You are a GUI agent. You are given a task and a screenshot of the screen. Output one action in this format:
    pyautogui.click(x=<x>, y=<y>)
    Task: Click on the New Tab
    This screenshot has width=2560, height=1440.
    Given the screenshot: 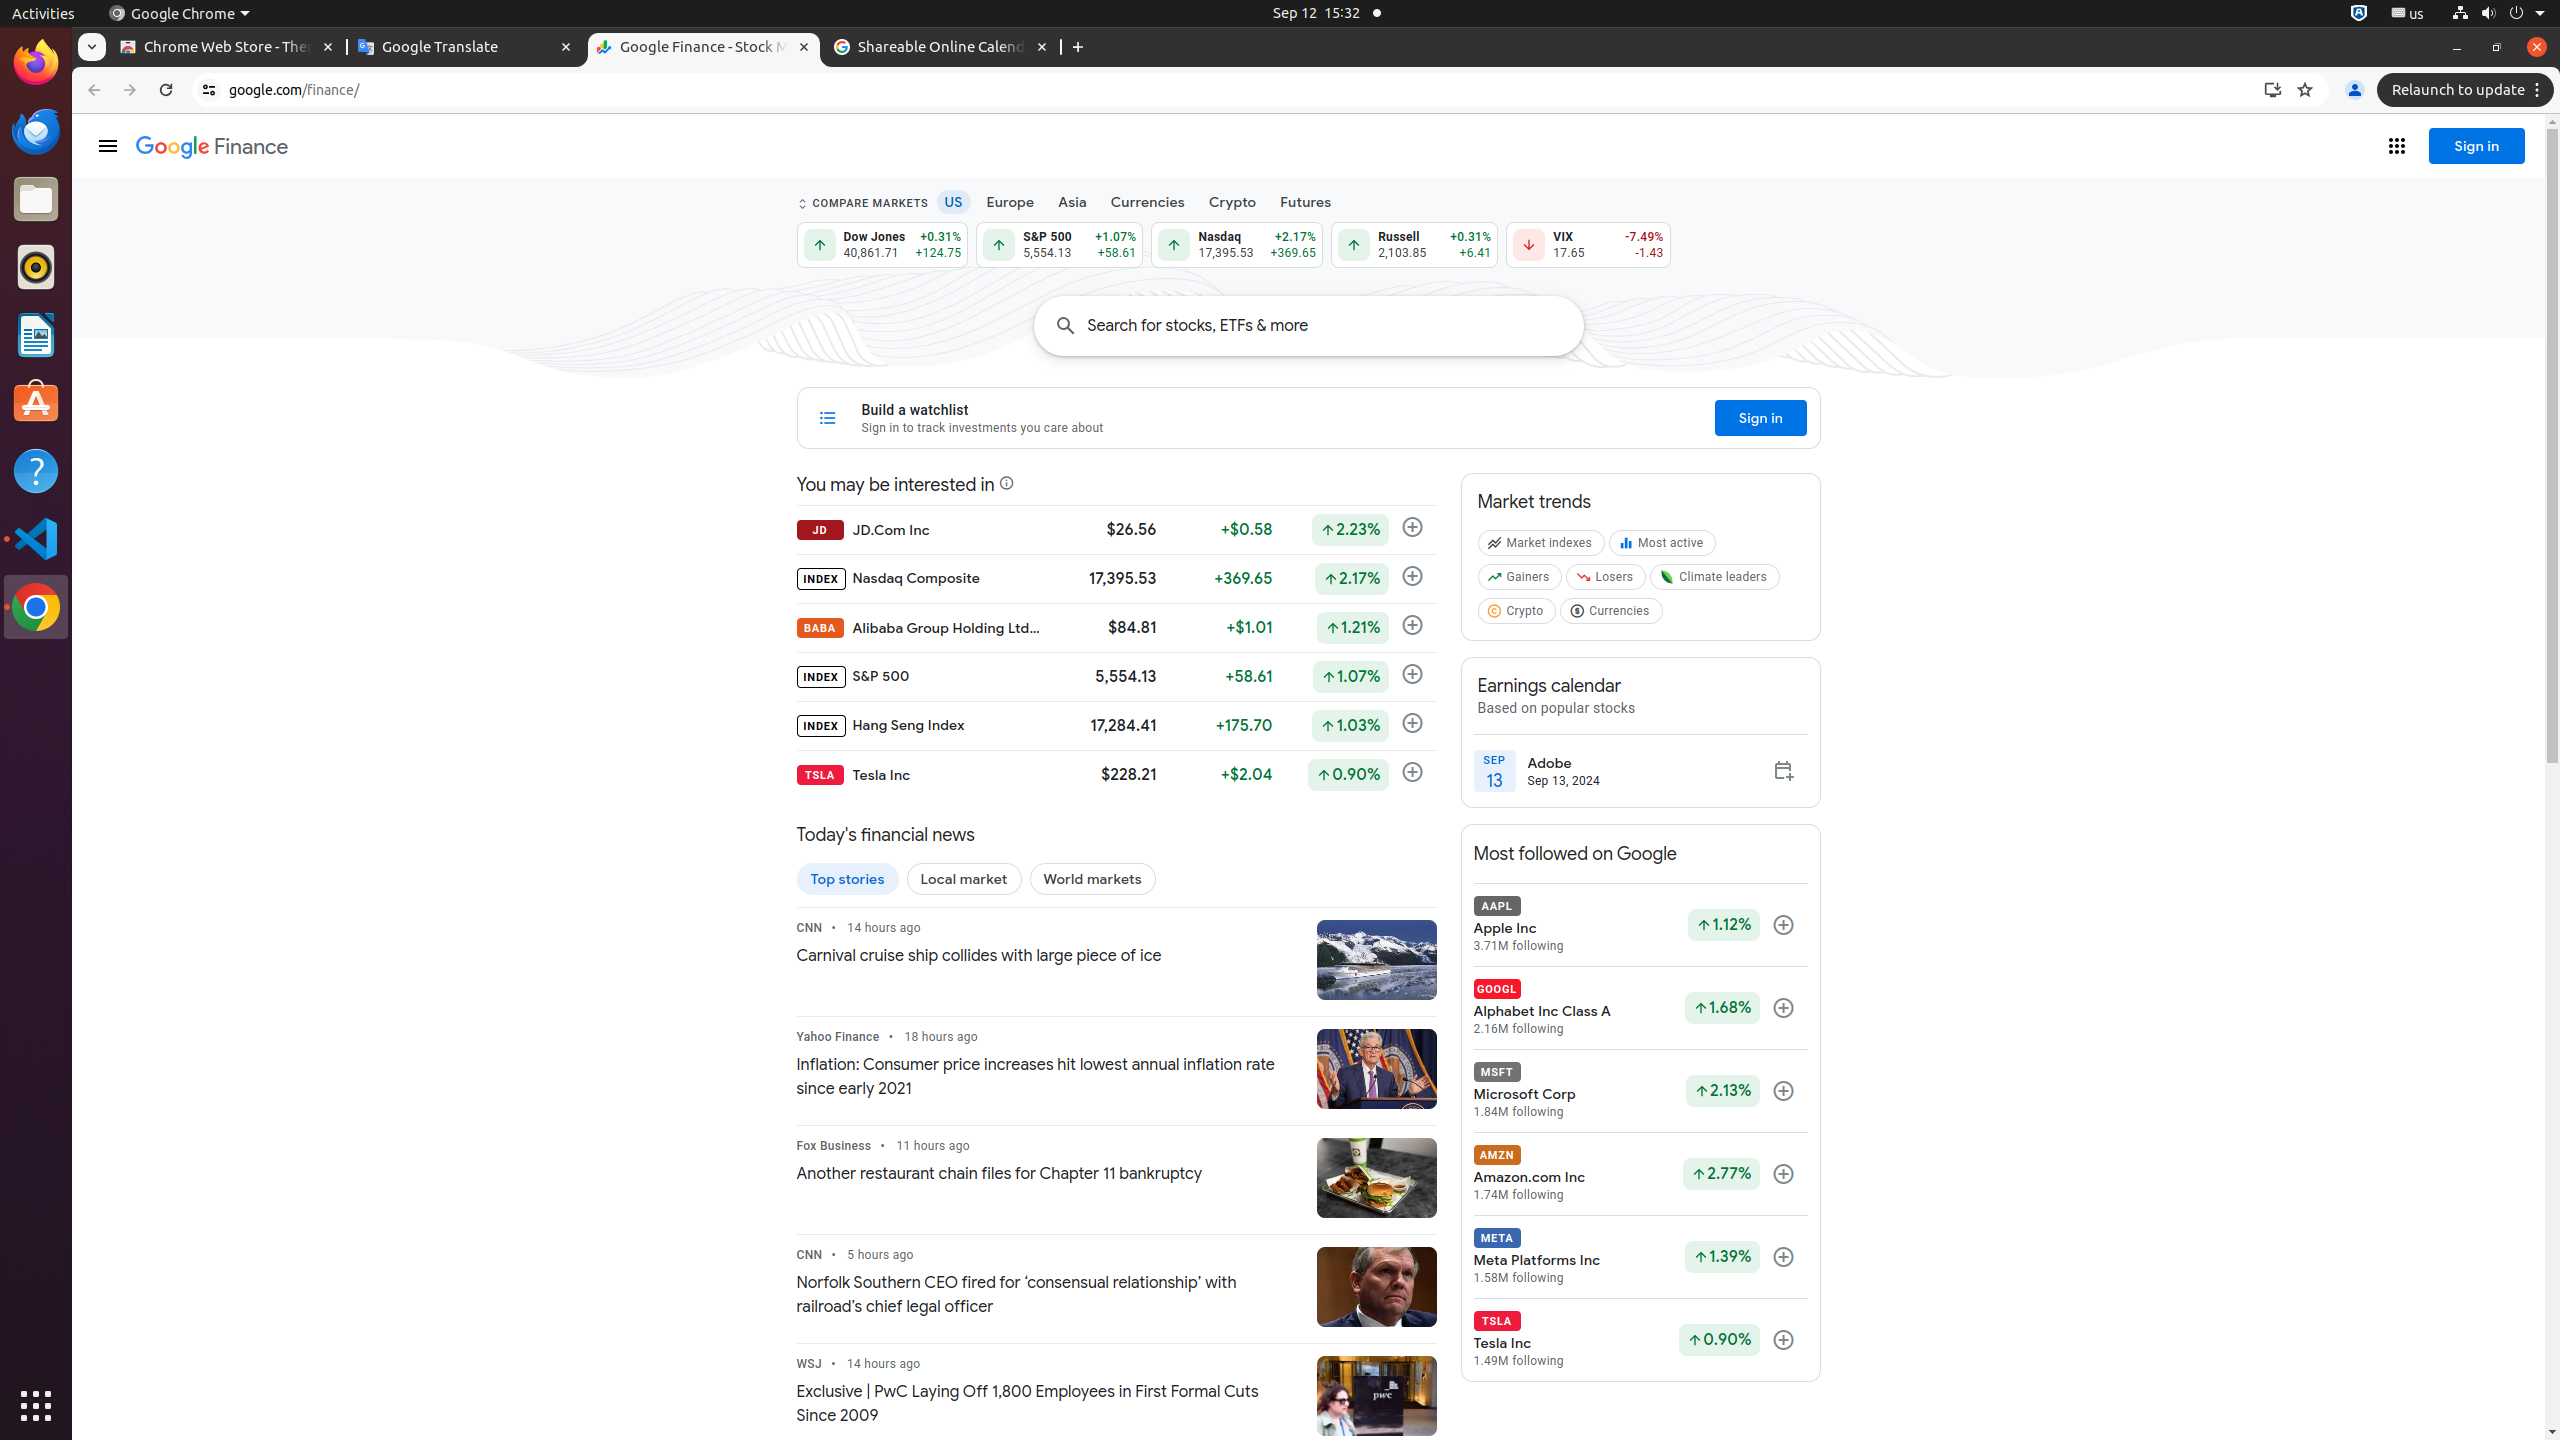 What is the action you would take?
    pyautogui.click(x=1078, y=48)
    